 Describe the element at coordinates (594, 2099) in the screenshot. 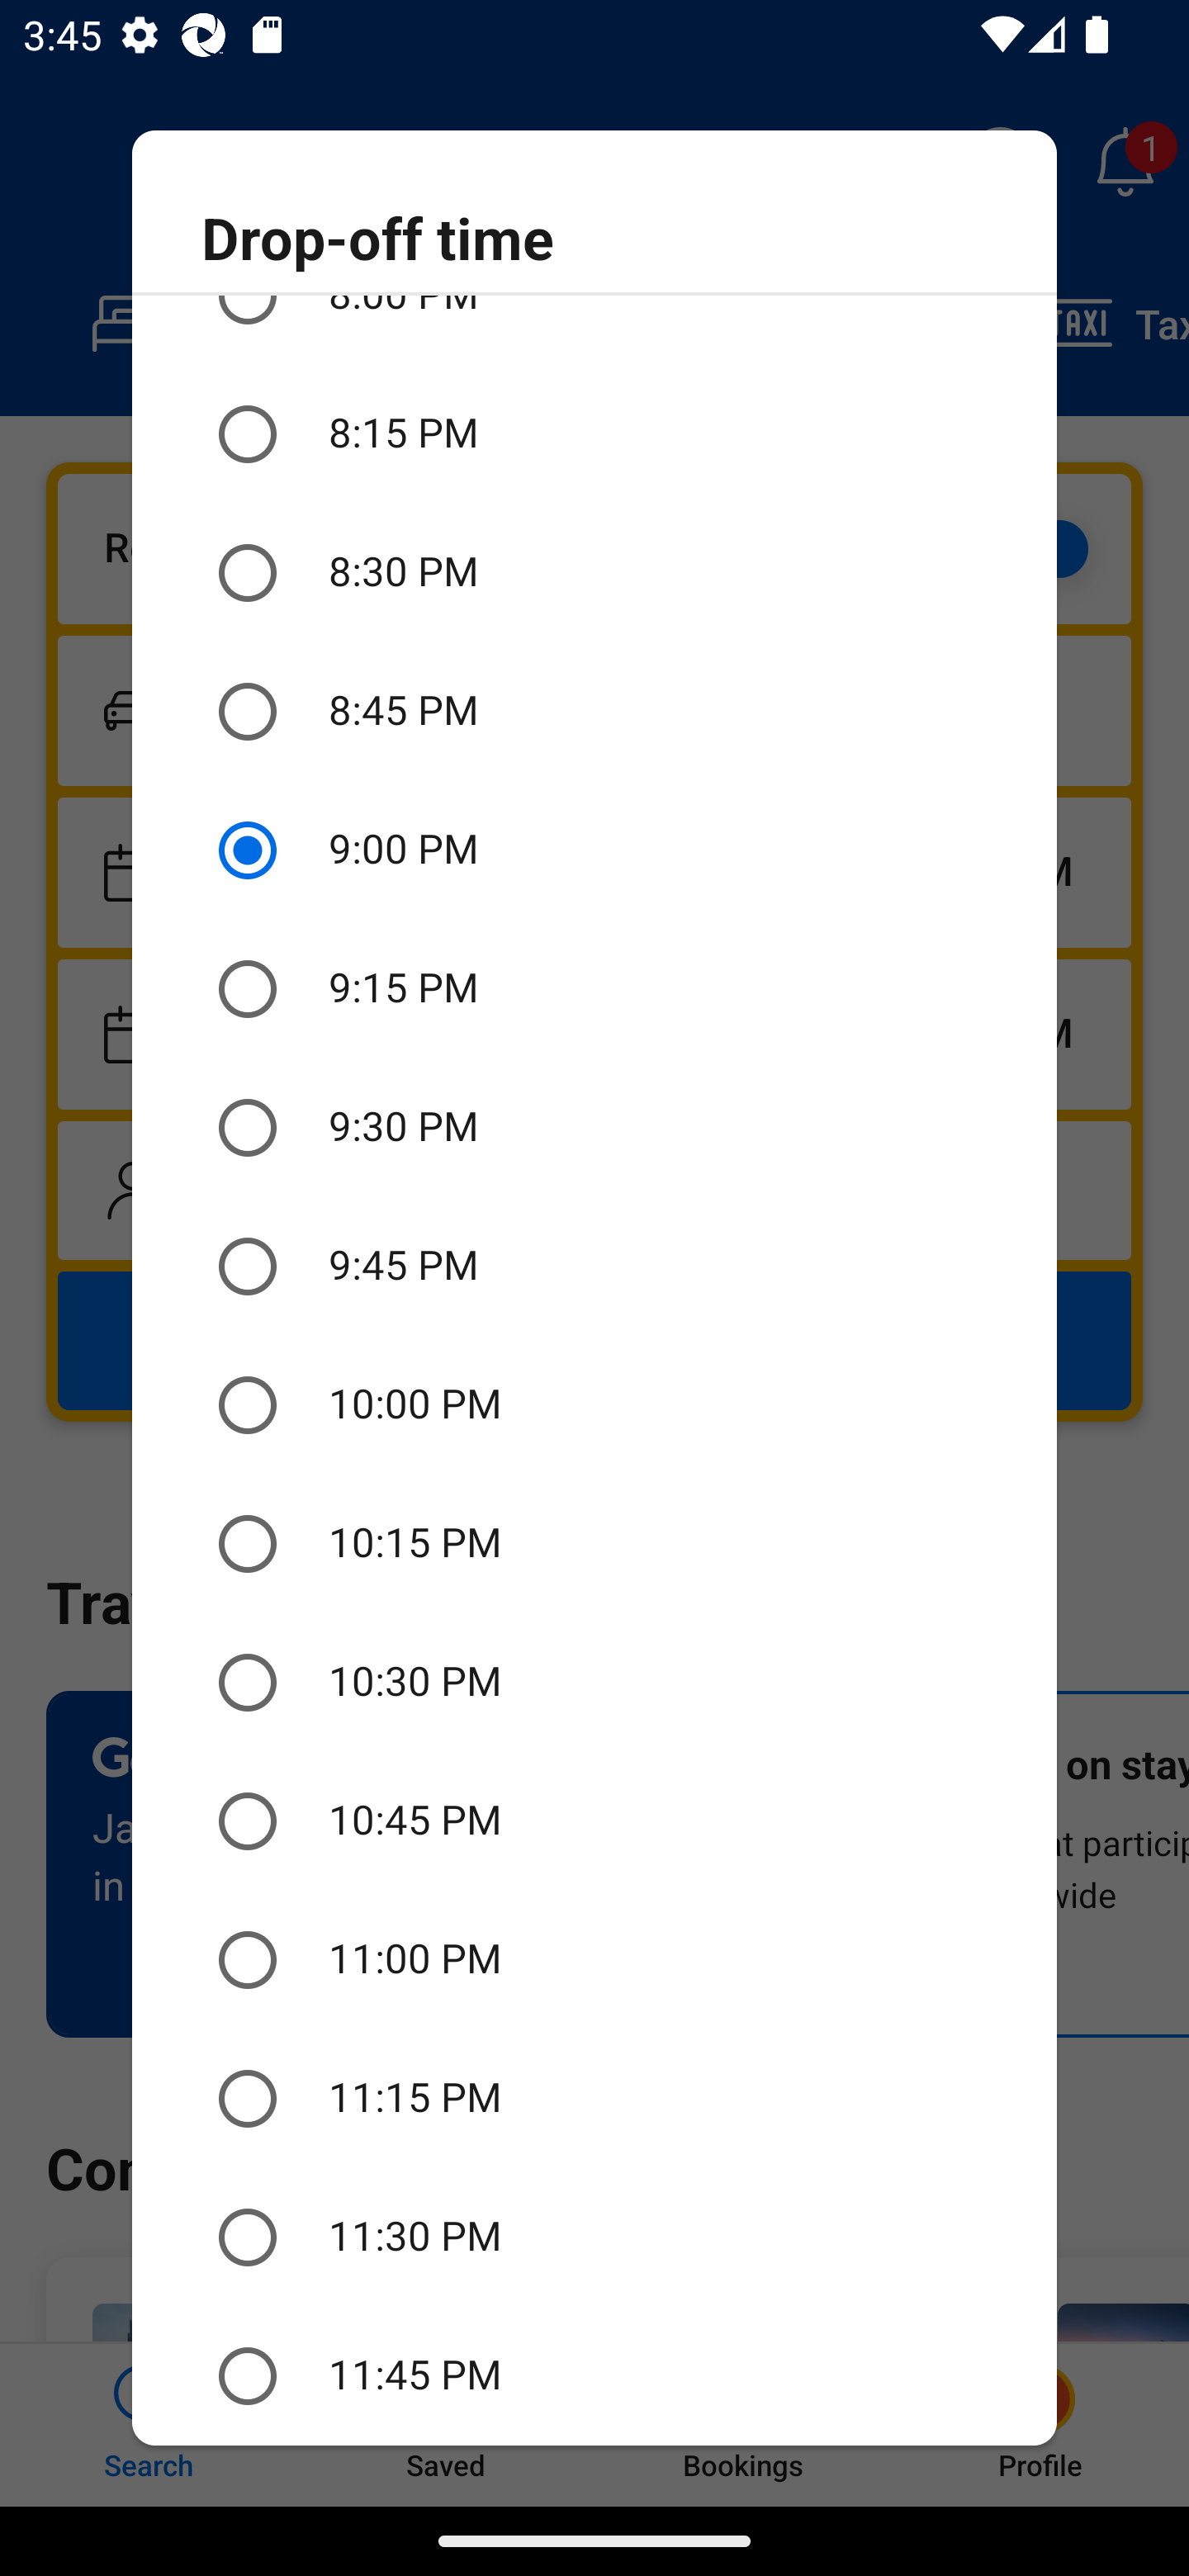

I see `11:15 PM` at that location.